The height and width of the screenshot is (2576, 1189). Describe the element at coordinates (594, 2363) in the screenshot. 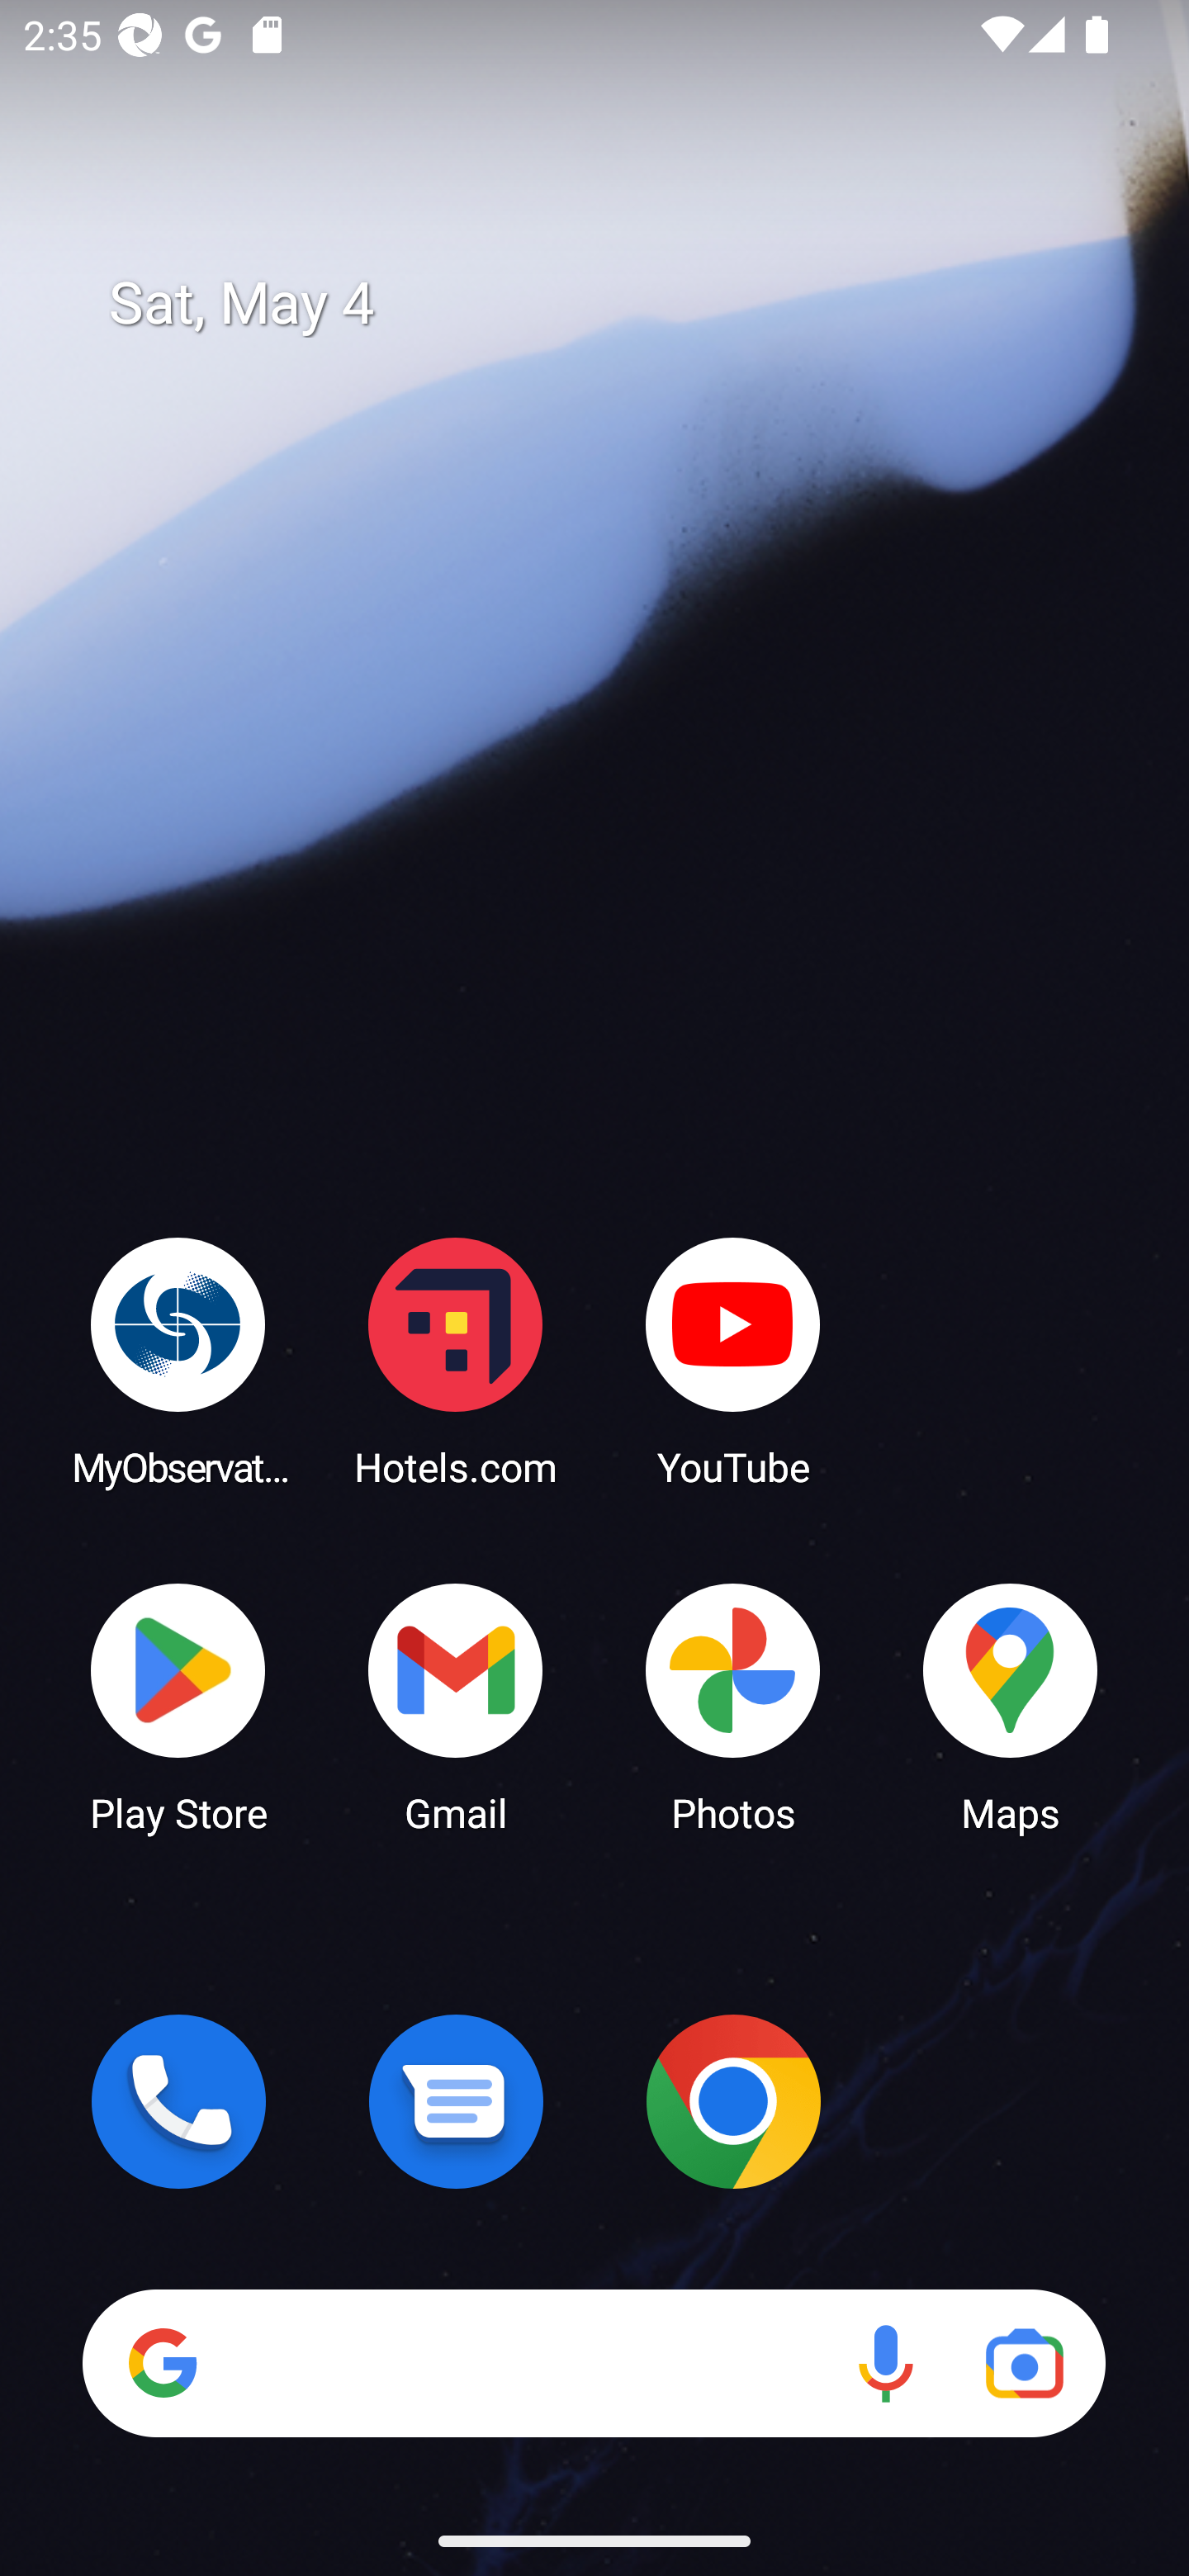

I see `Search Voice search Google Lens` at that location.